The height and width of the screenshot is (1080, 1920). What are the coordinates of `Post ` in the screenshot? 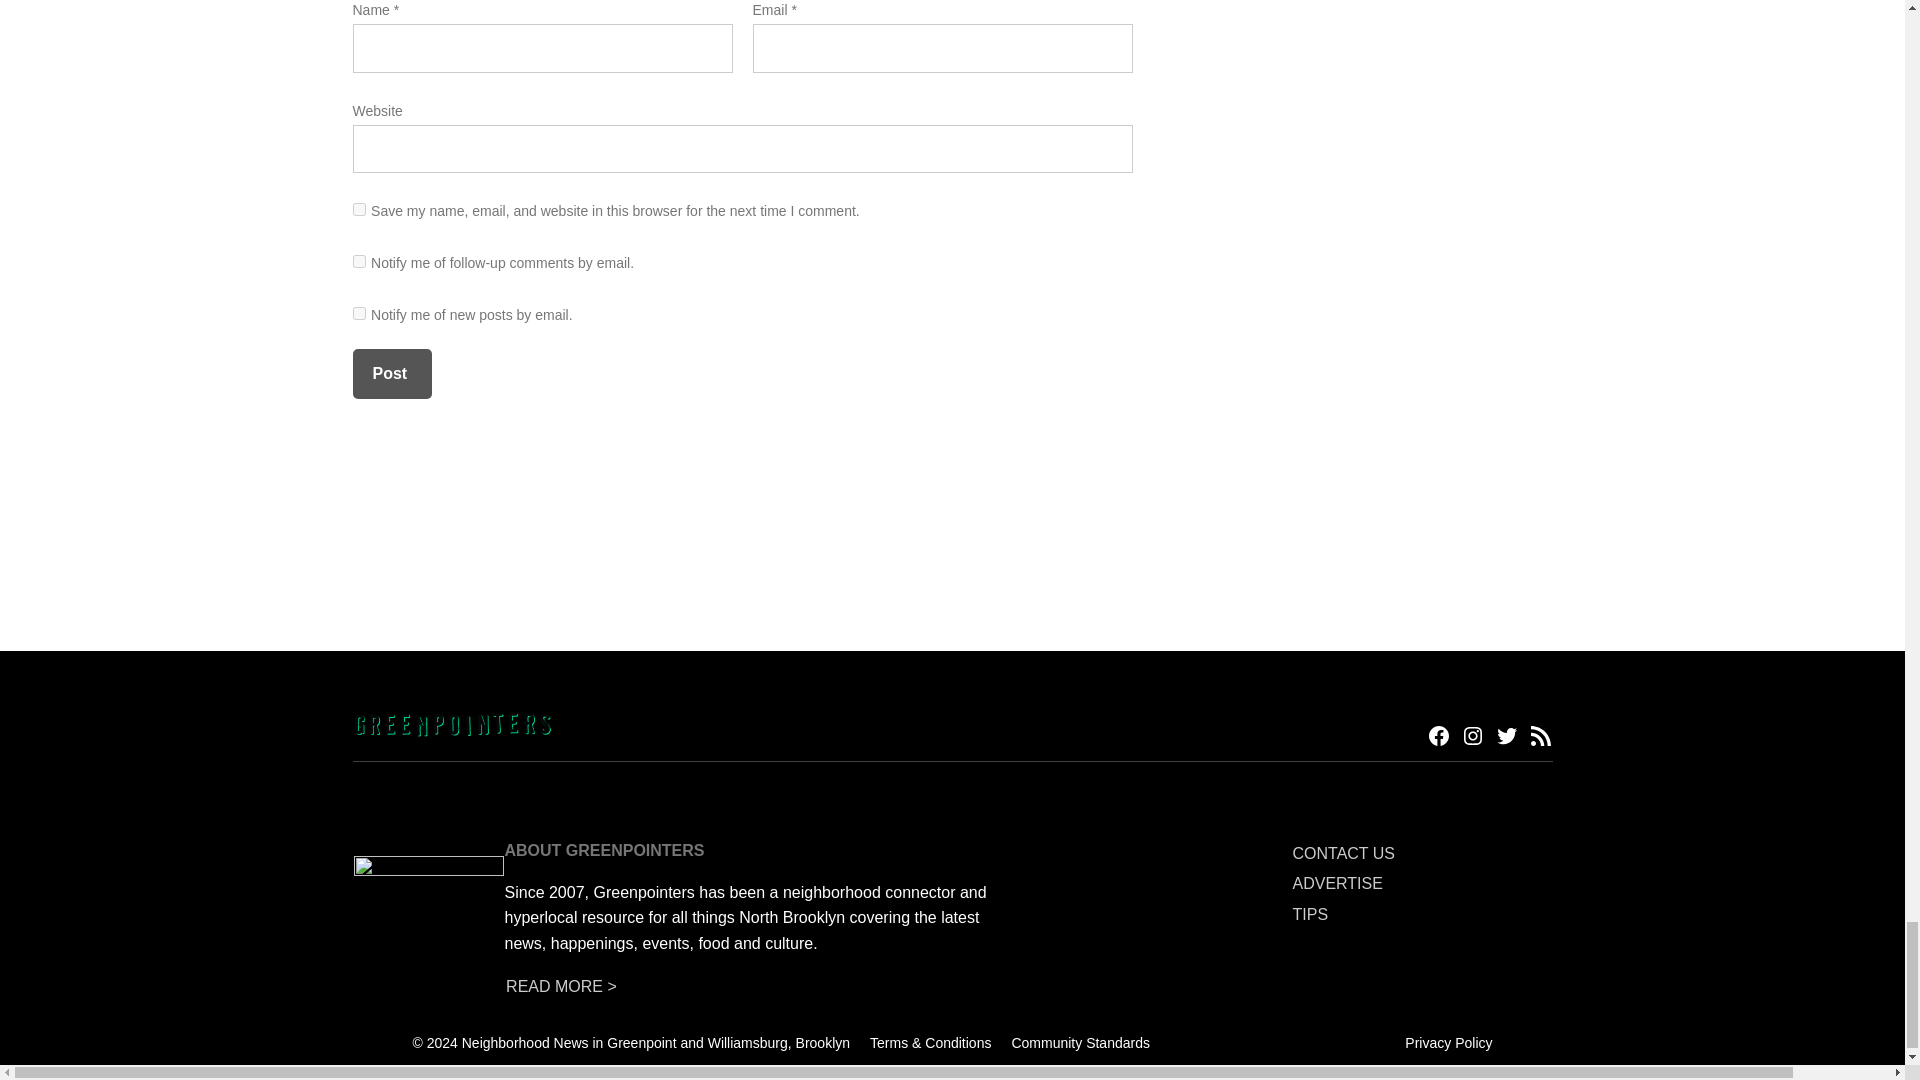 It's located at (390, 373).